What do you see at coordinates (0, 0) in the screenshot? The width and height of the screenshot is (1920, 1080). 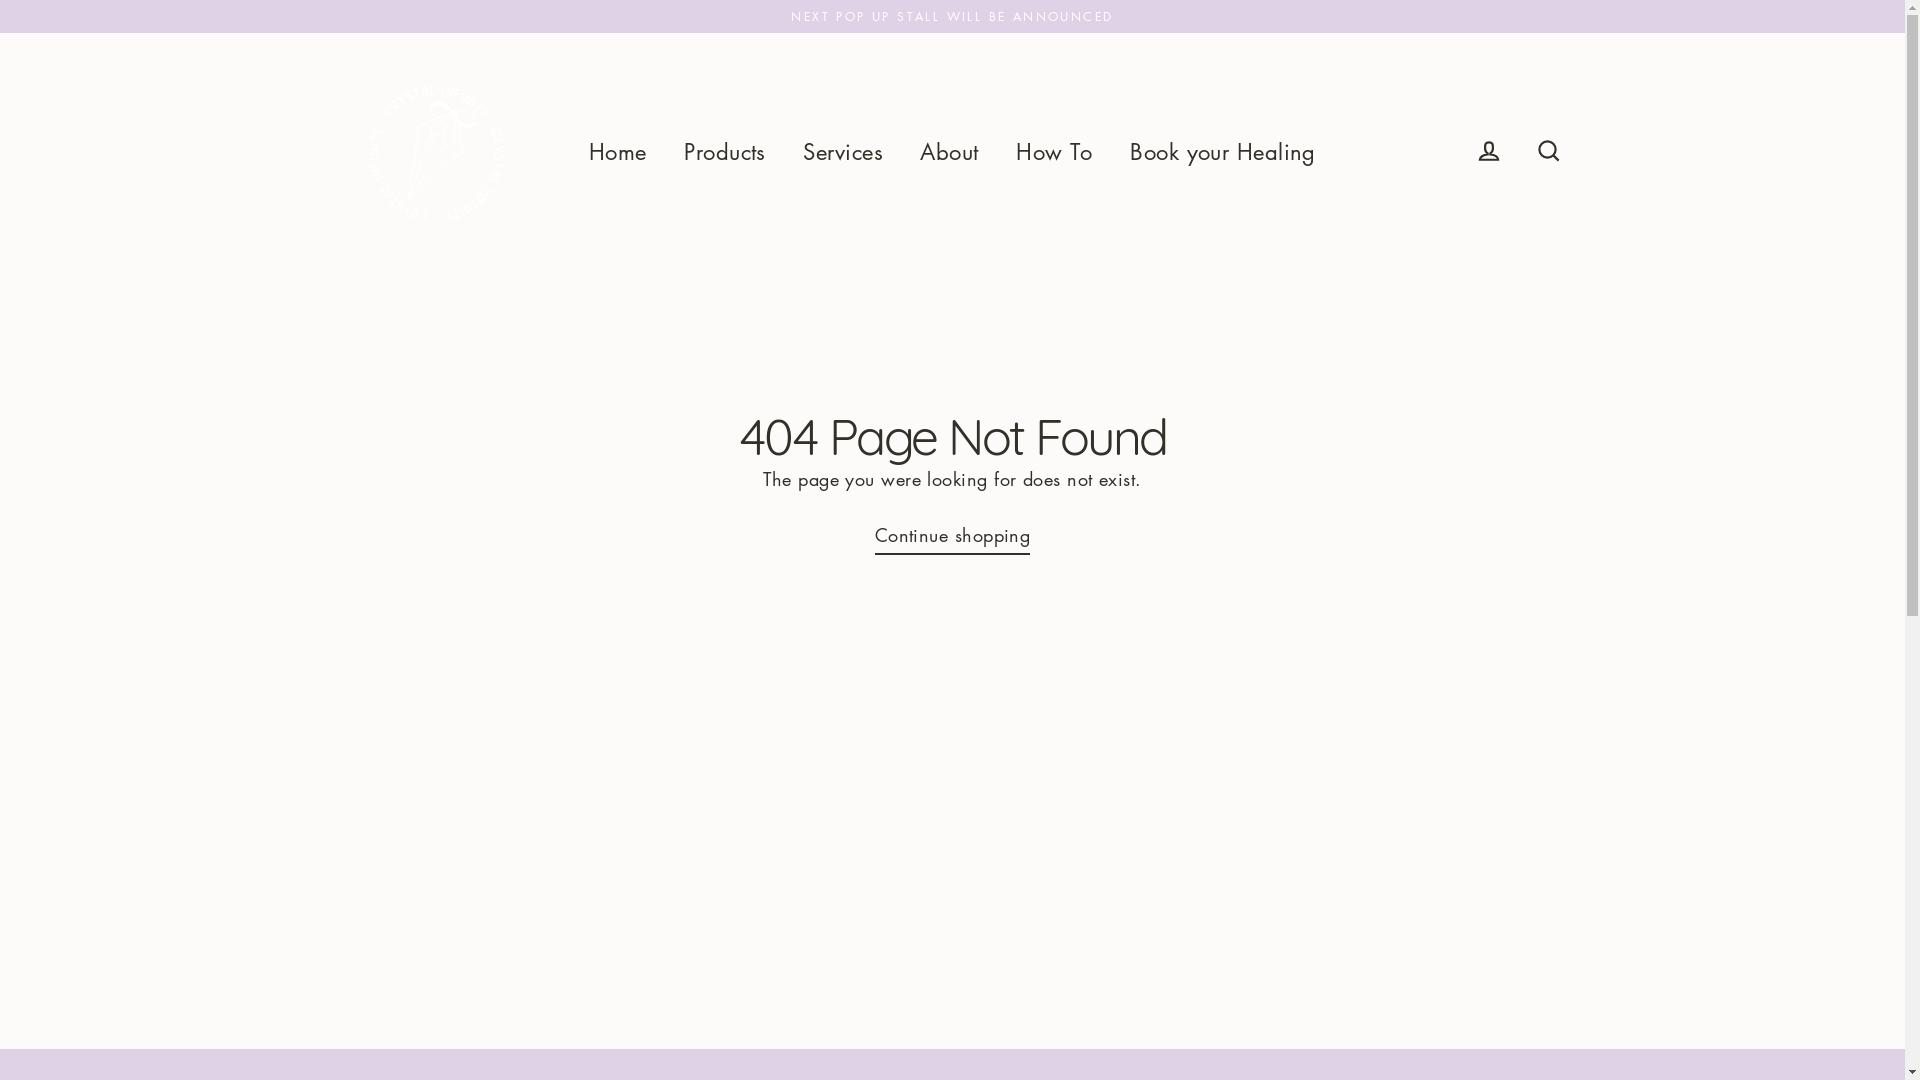 I see `Skip to content` at bounding box center [0, 0].